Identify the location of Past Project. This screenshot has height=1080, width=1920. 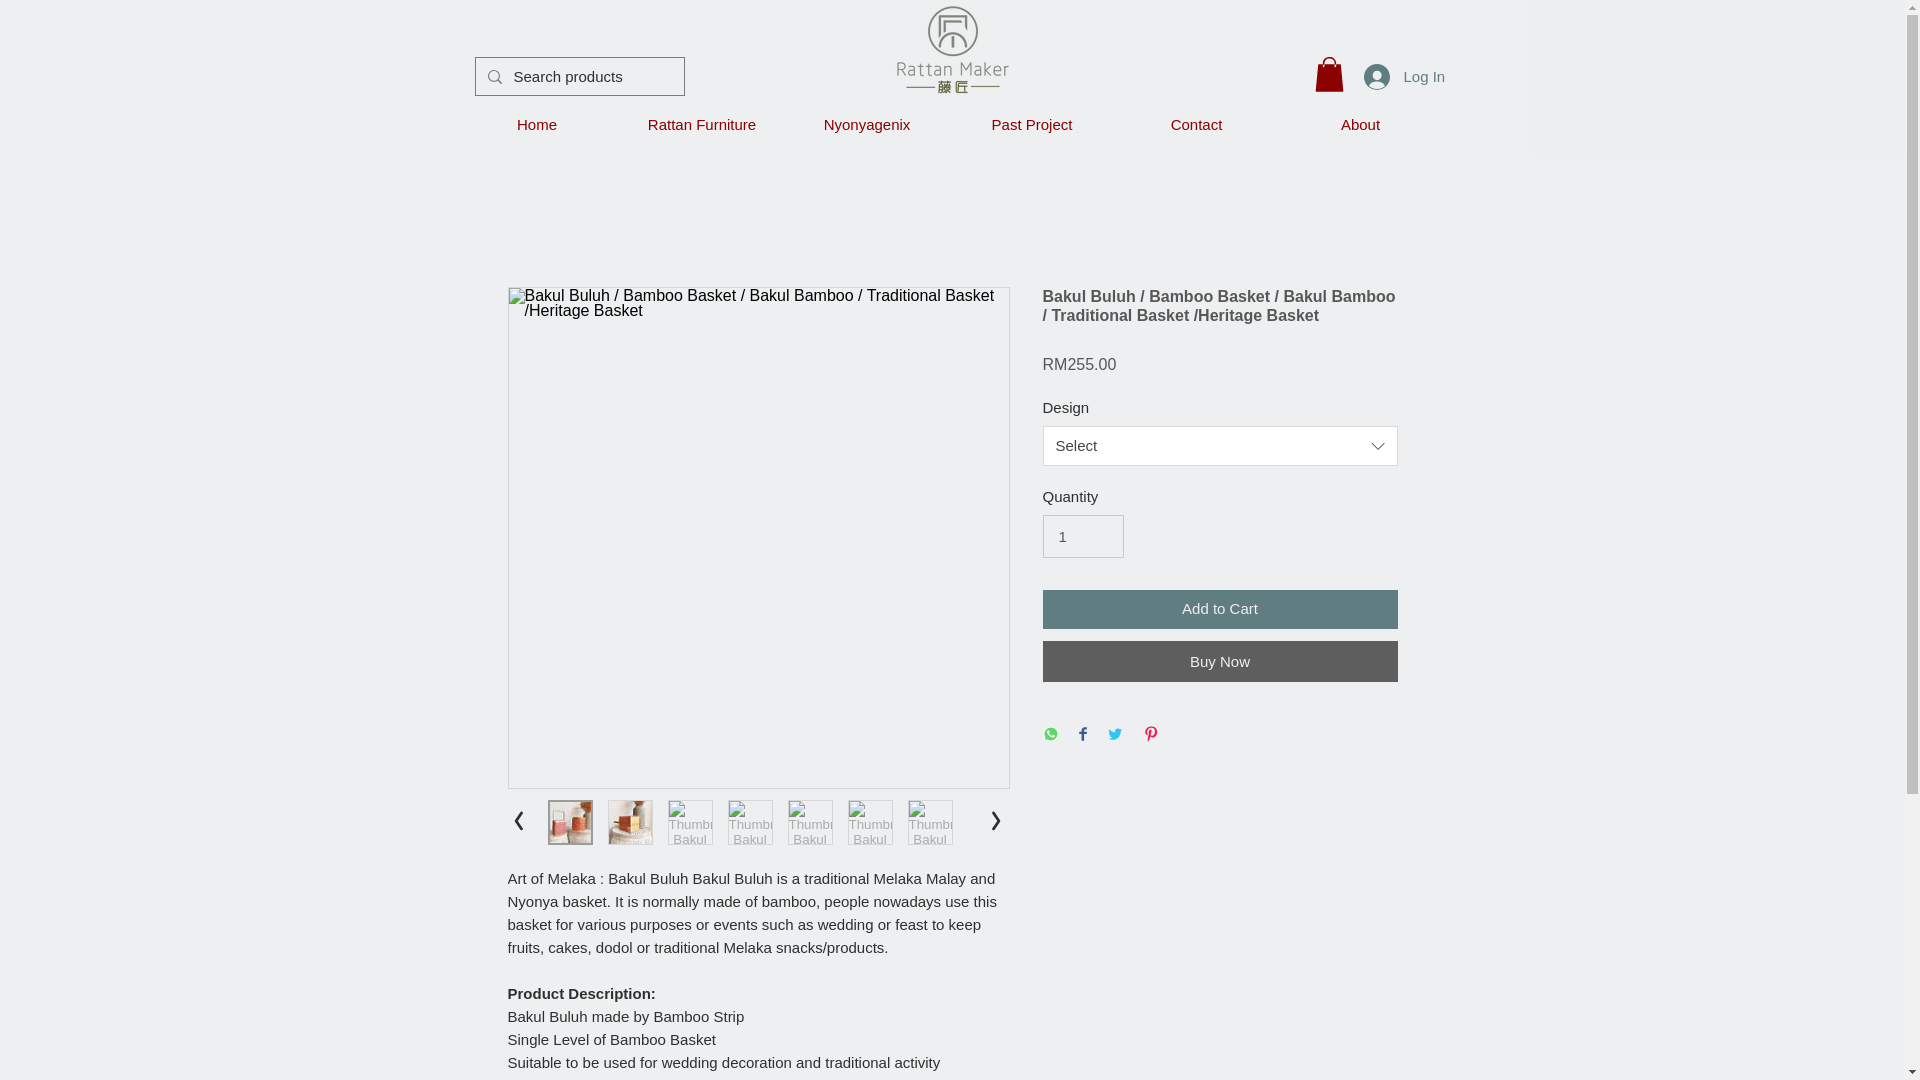
(1032, 124).